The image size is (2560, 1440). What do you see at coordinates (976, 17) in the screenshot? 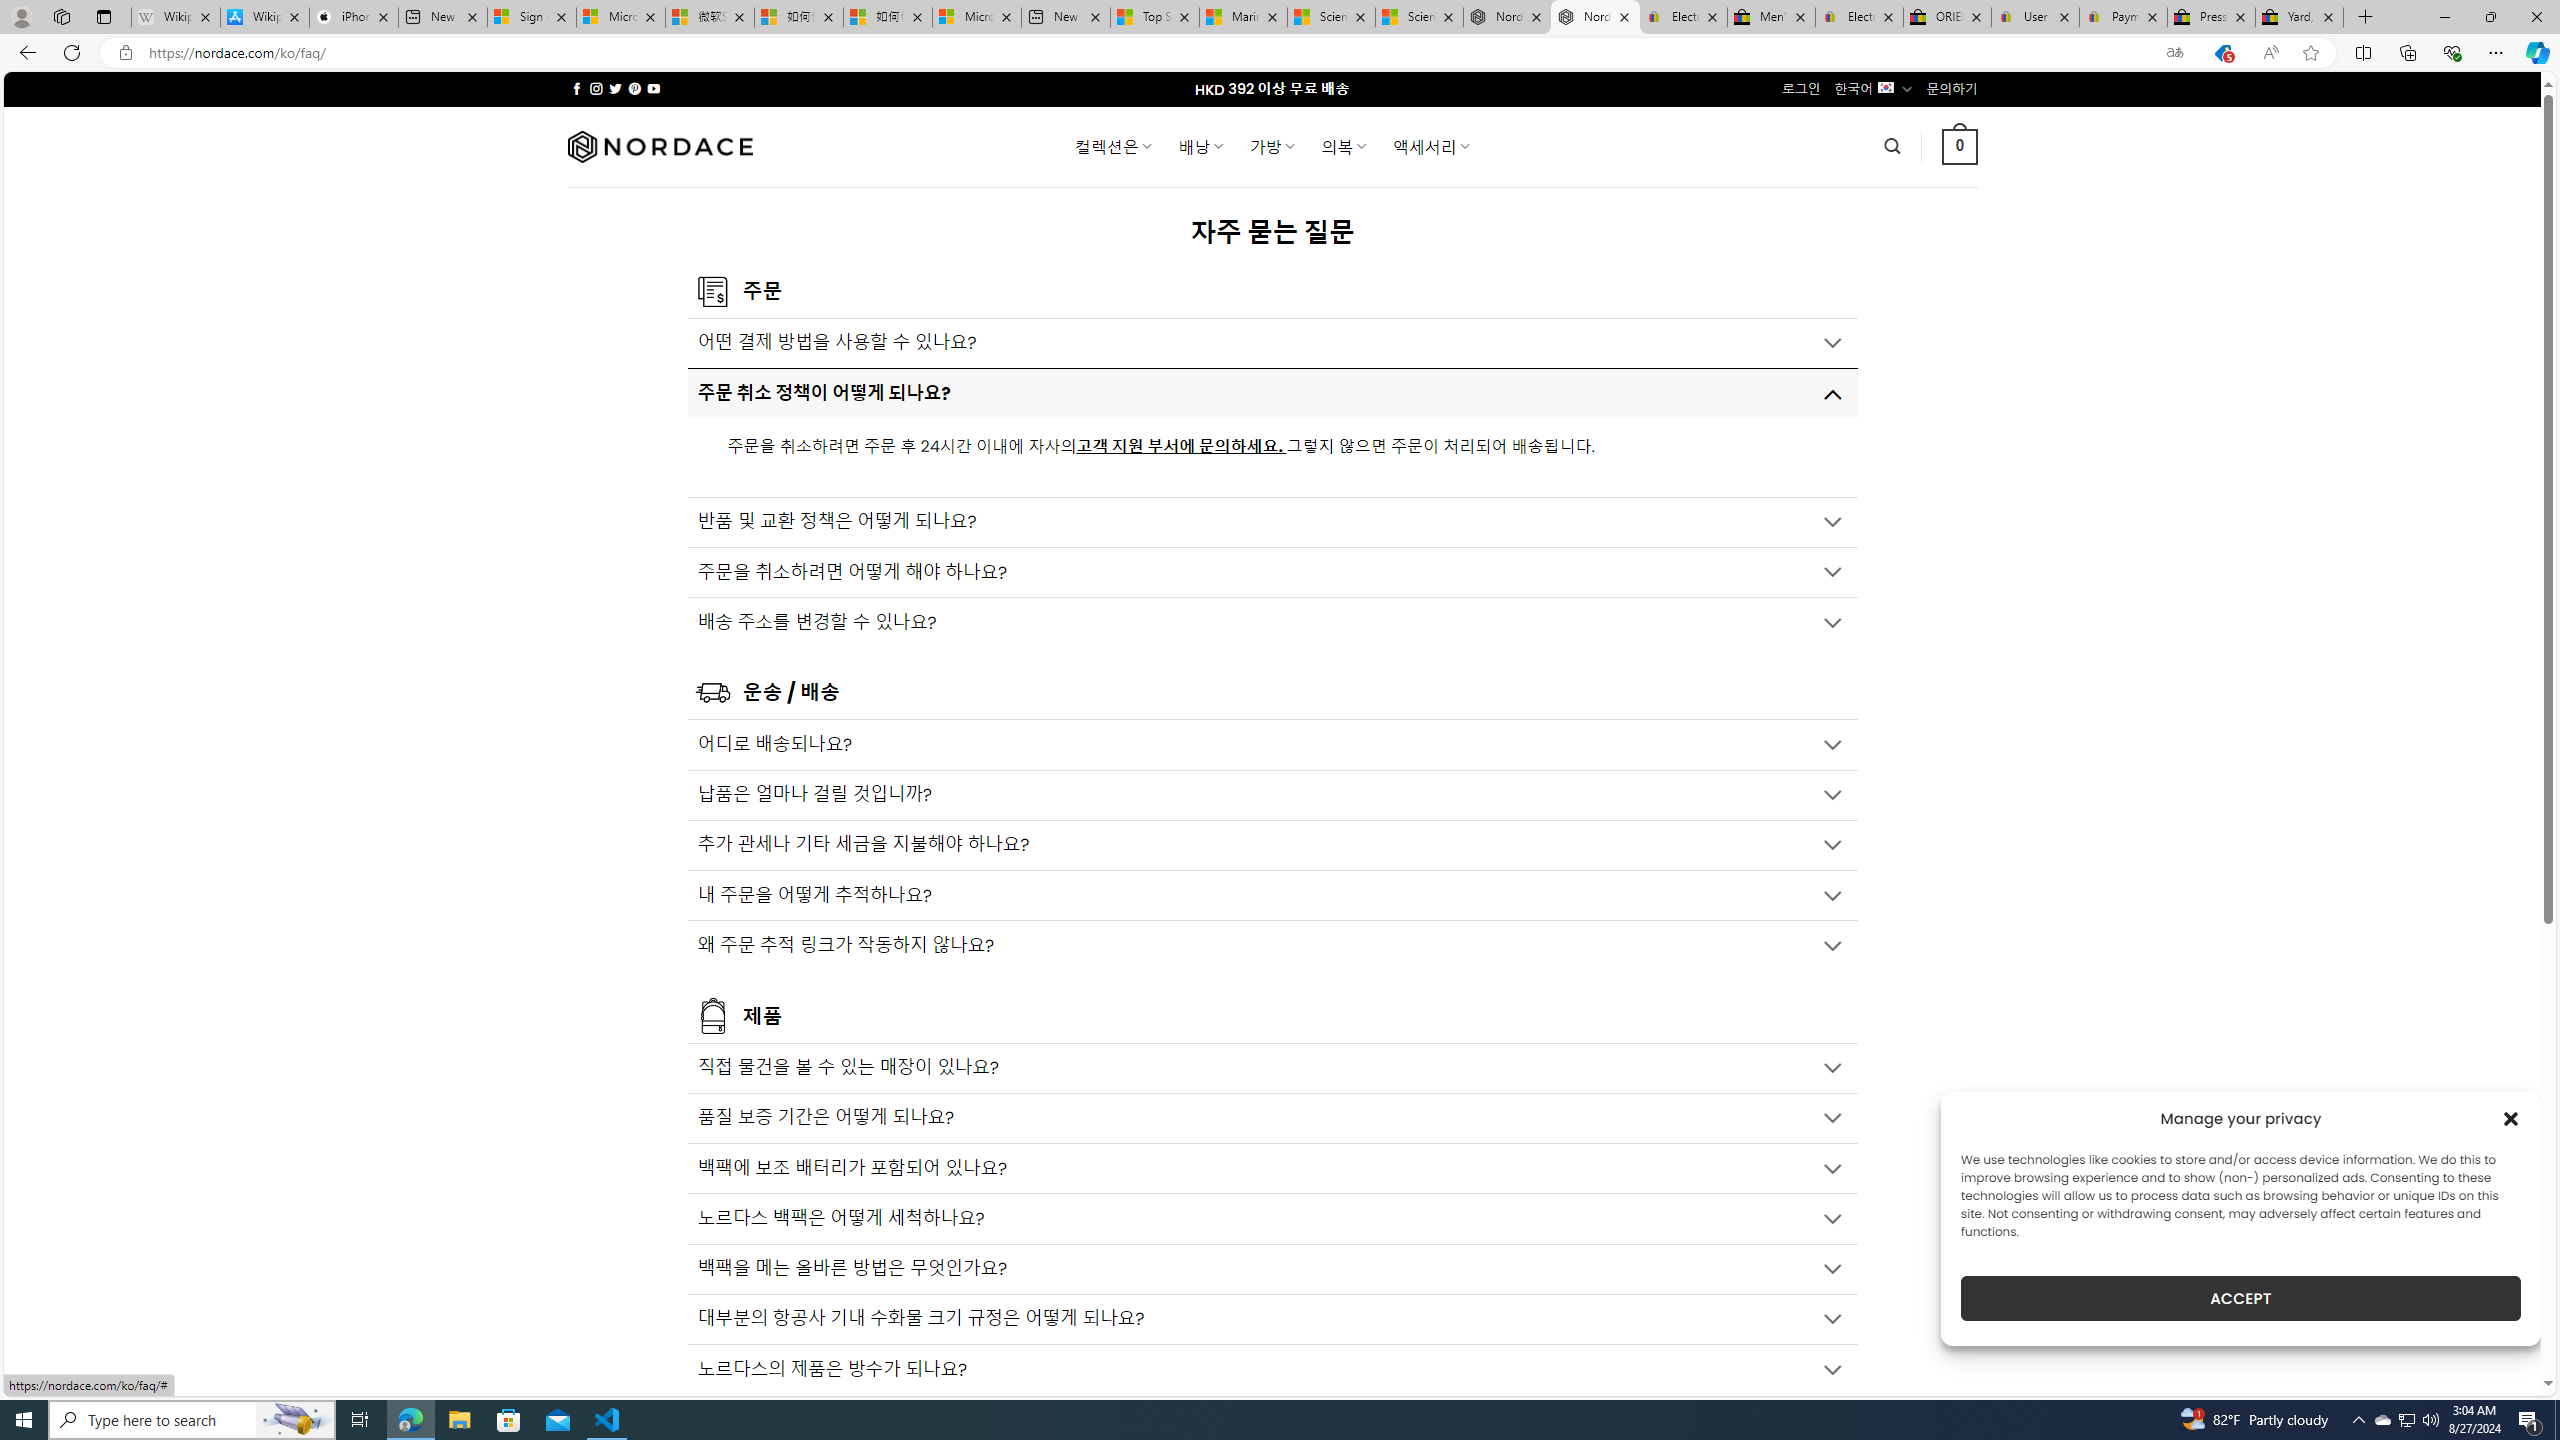
I see `Microsoft account | Account Checkup` at bounding box center [976, 17].